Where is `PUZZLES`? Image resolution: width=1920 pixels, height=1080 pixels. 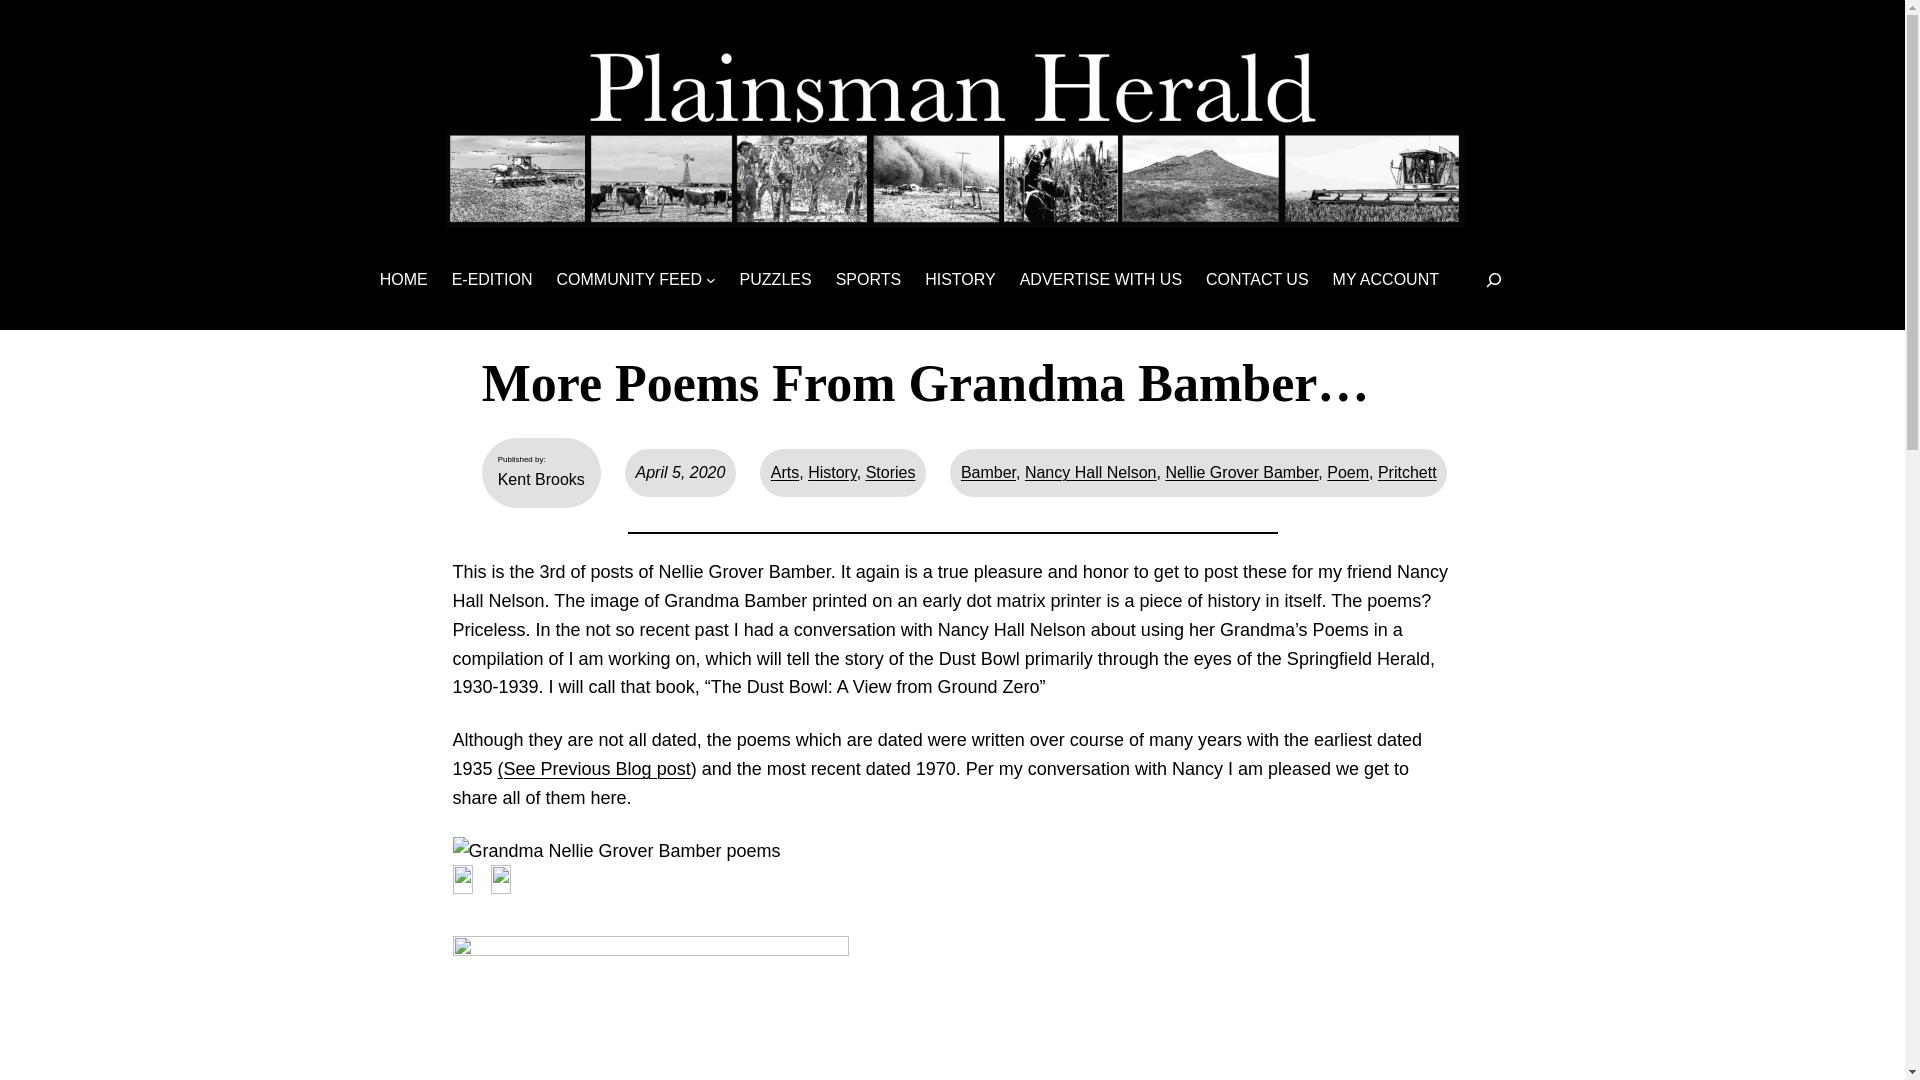 PUZZLES is located at coordinates (776, 279).